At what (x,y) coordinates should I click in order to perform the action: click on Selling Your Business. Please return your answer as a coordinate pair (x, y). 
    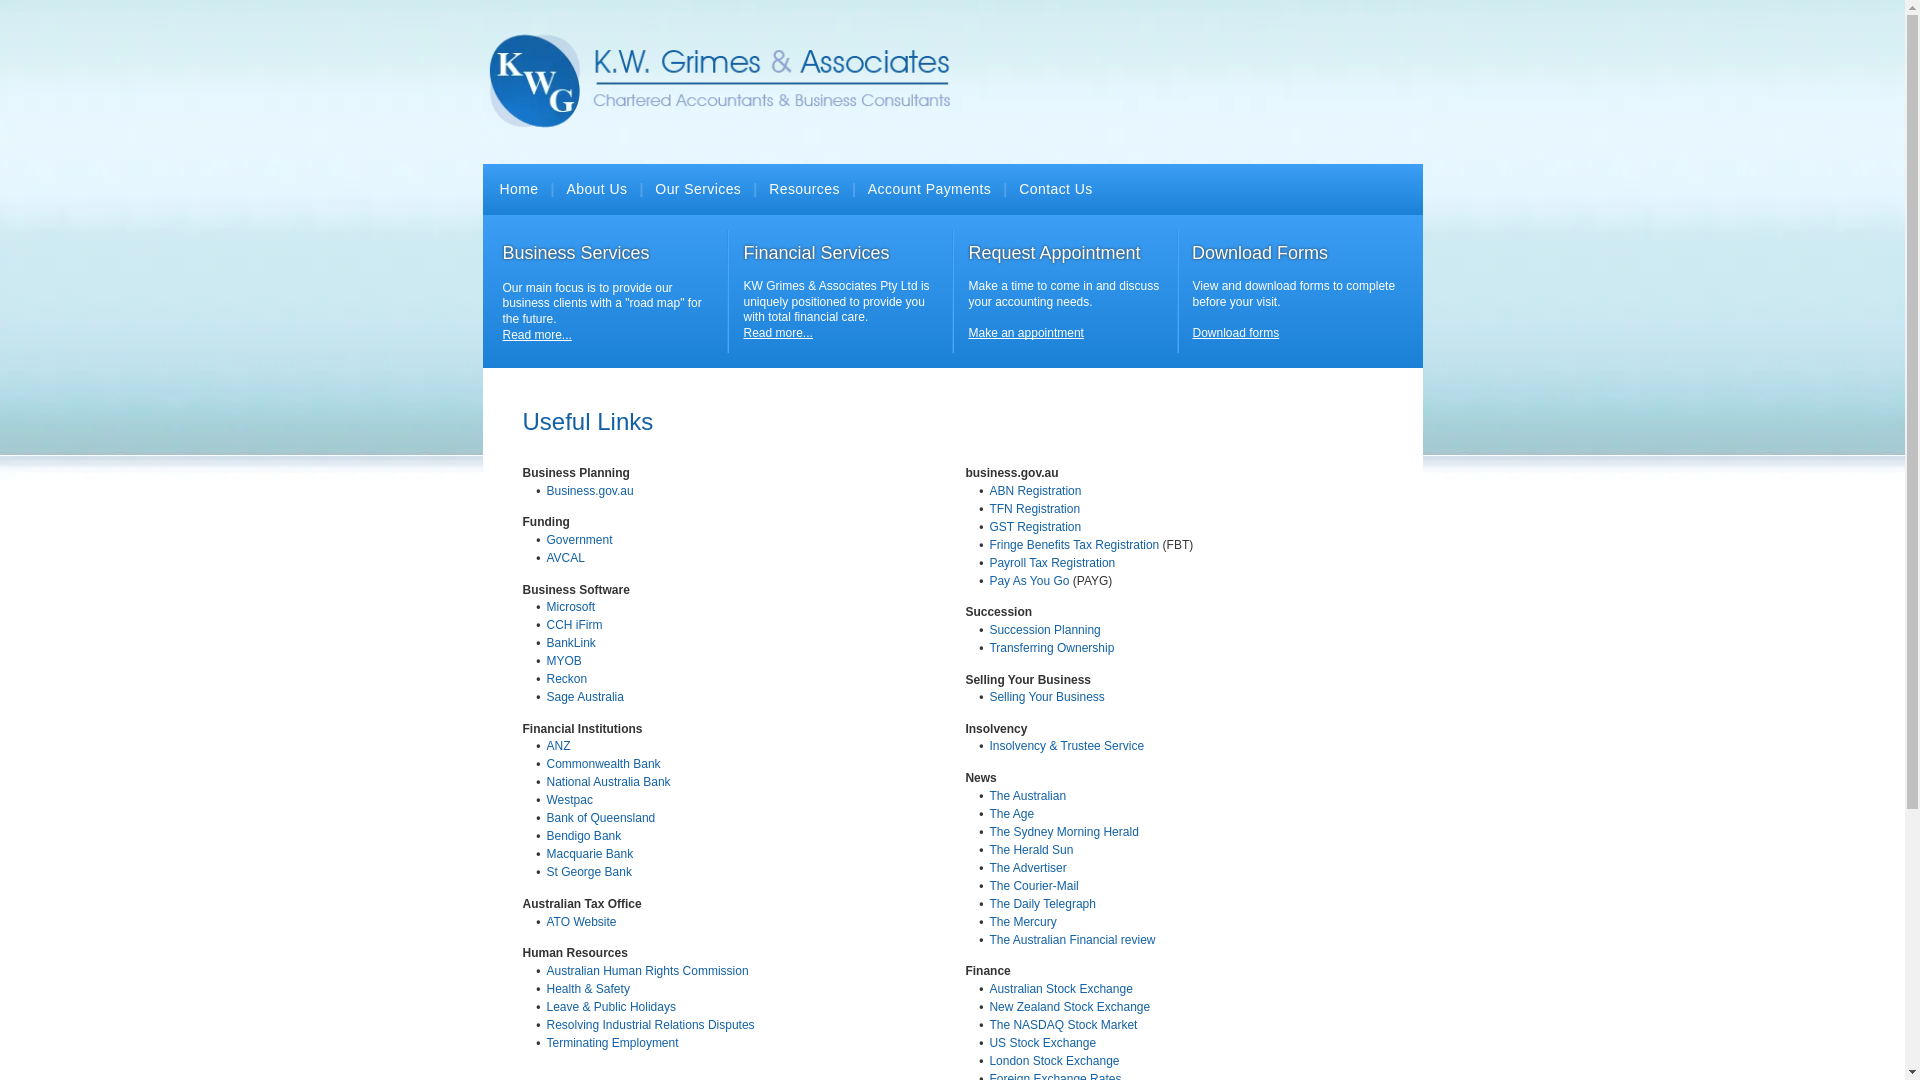
    Looking at the image, I should click on (1046, 697).